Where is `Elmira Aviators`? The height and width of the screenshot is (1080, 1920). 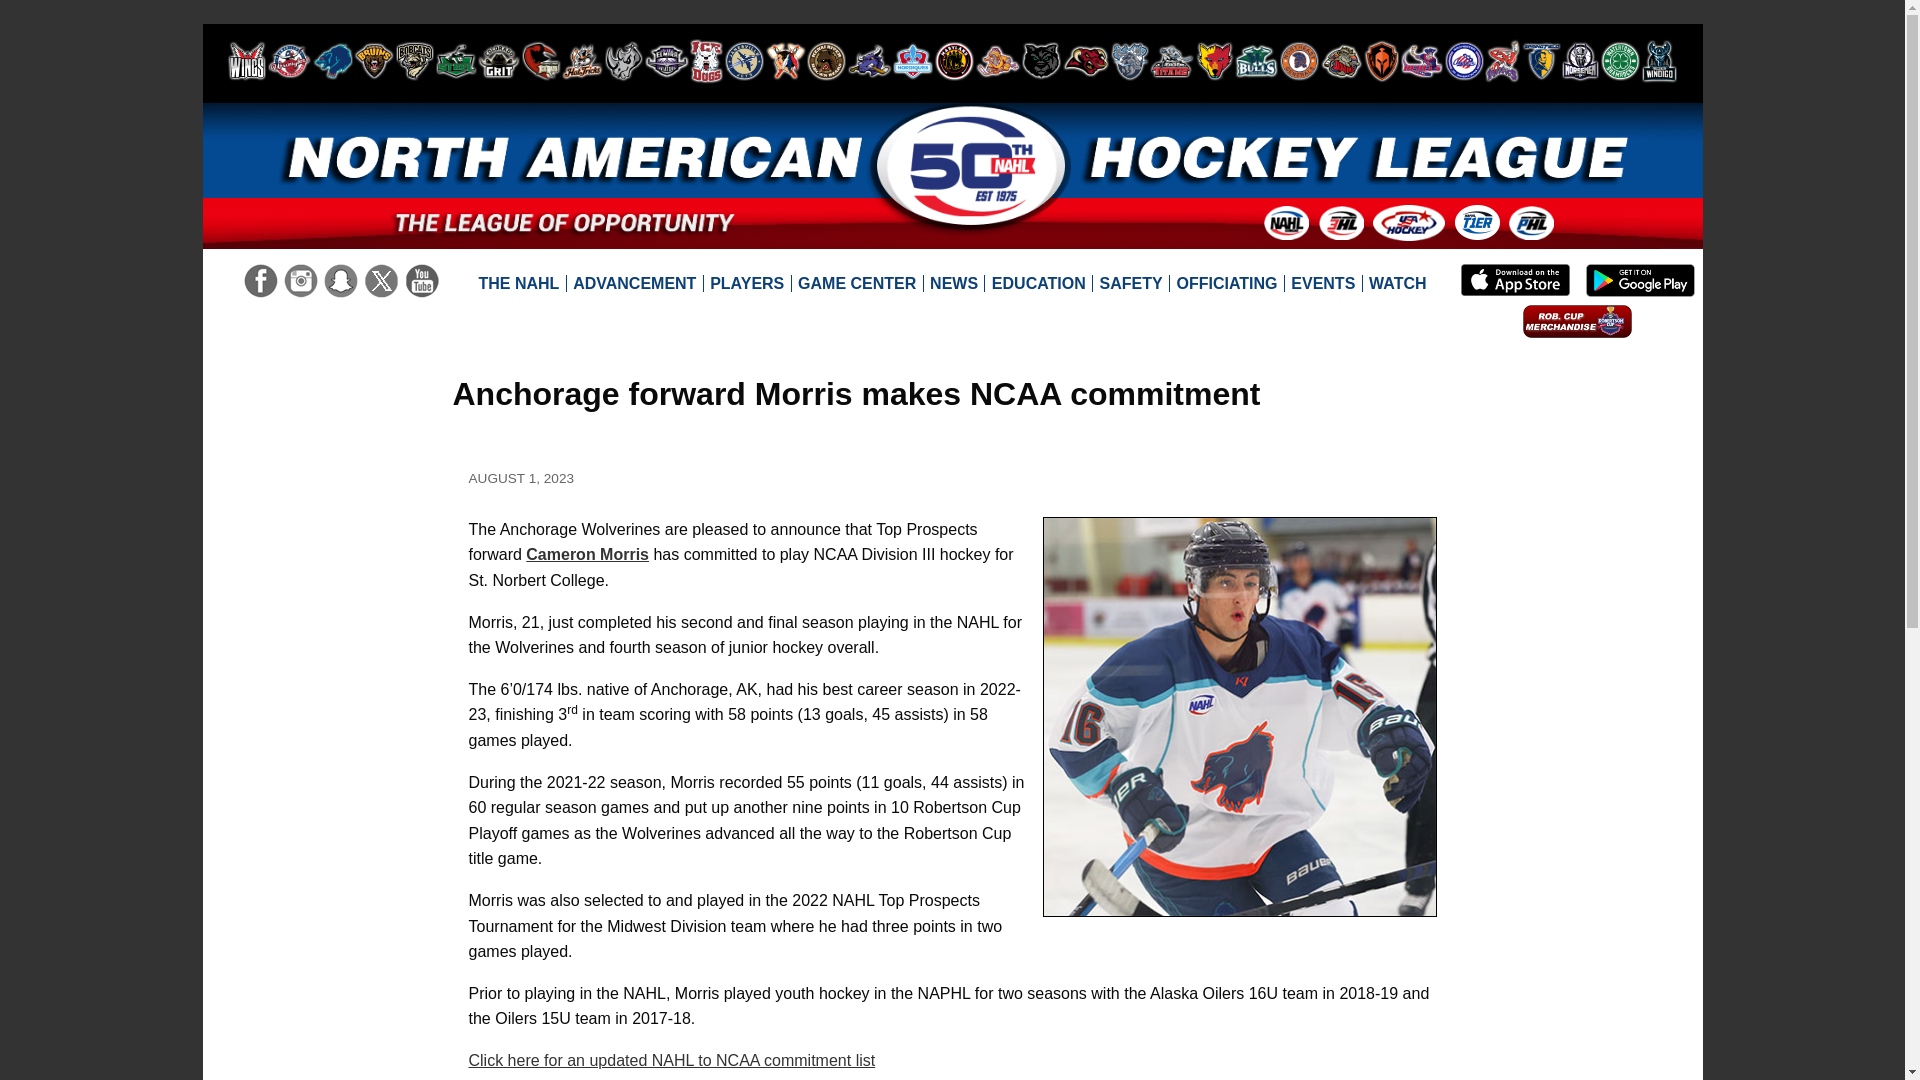 Elmira Aviators is located at coordinates (667, 60).